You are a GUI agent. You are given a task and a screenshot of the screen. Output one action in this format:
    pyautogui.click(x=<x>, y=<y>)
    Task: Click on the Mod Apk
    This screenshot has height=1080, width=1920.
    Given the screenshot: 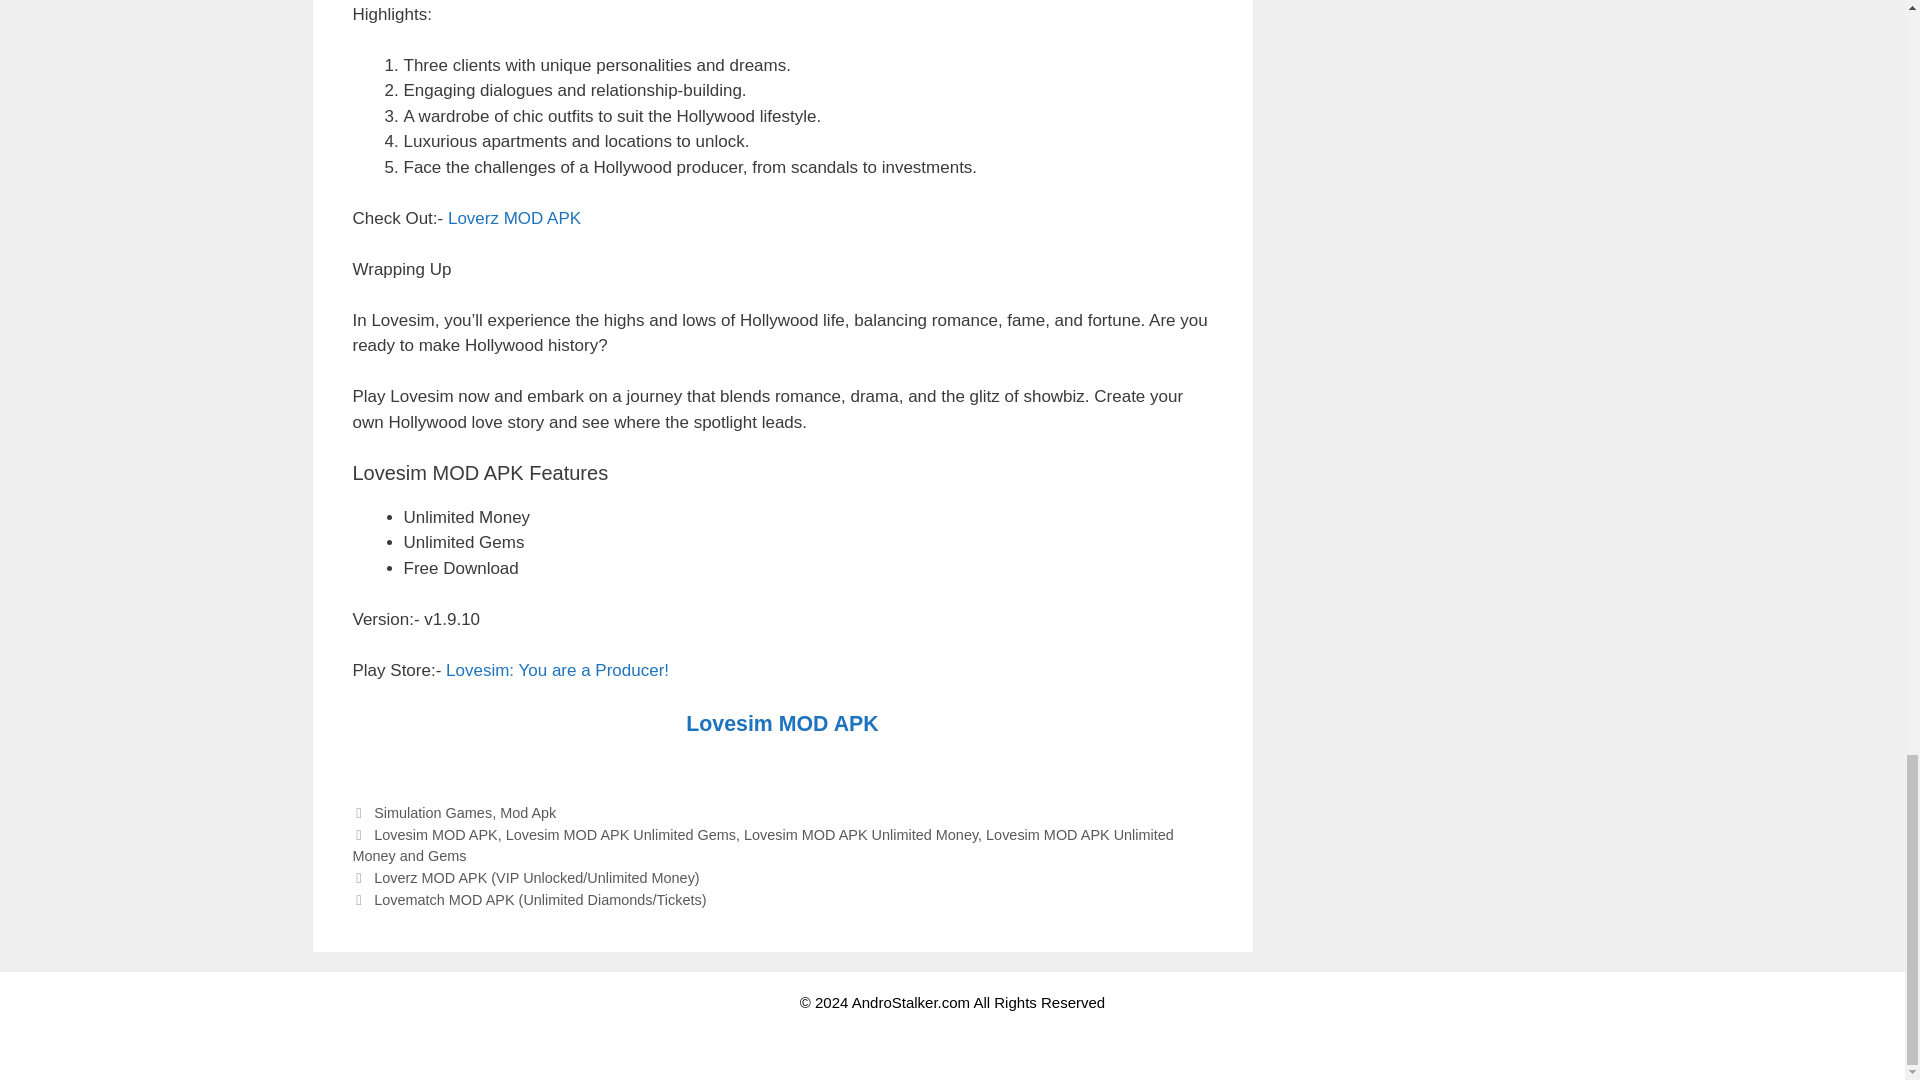 What is the action you would take?
    pyautogui.click(x=528, y=812)
    